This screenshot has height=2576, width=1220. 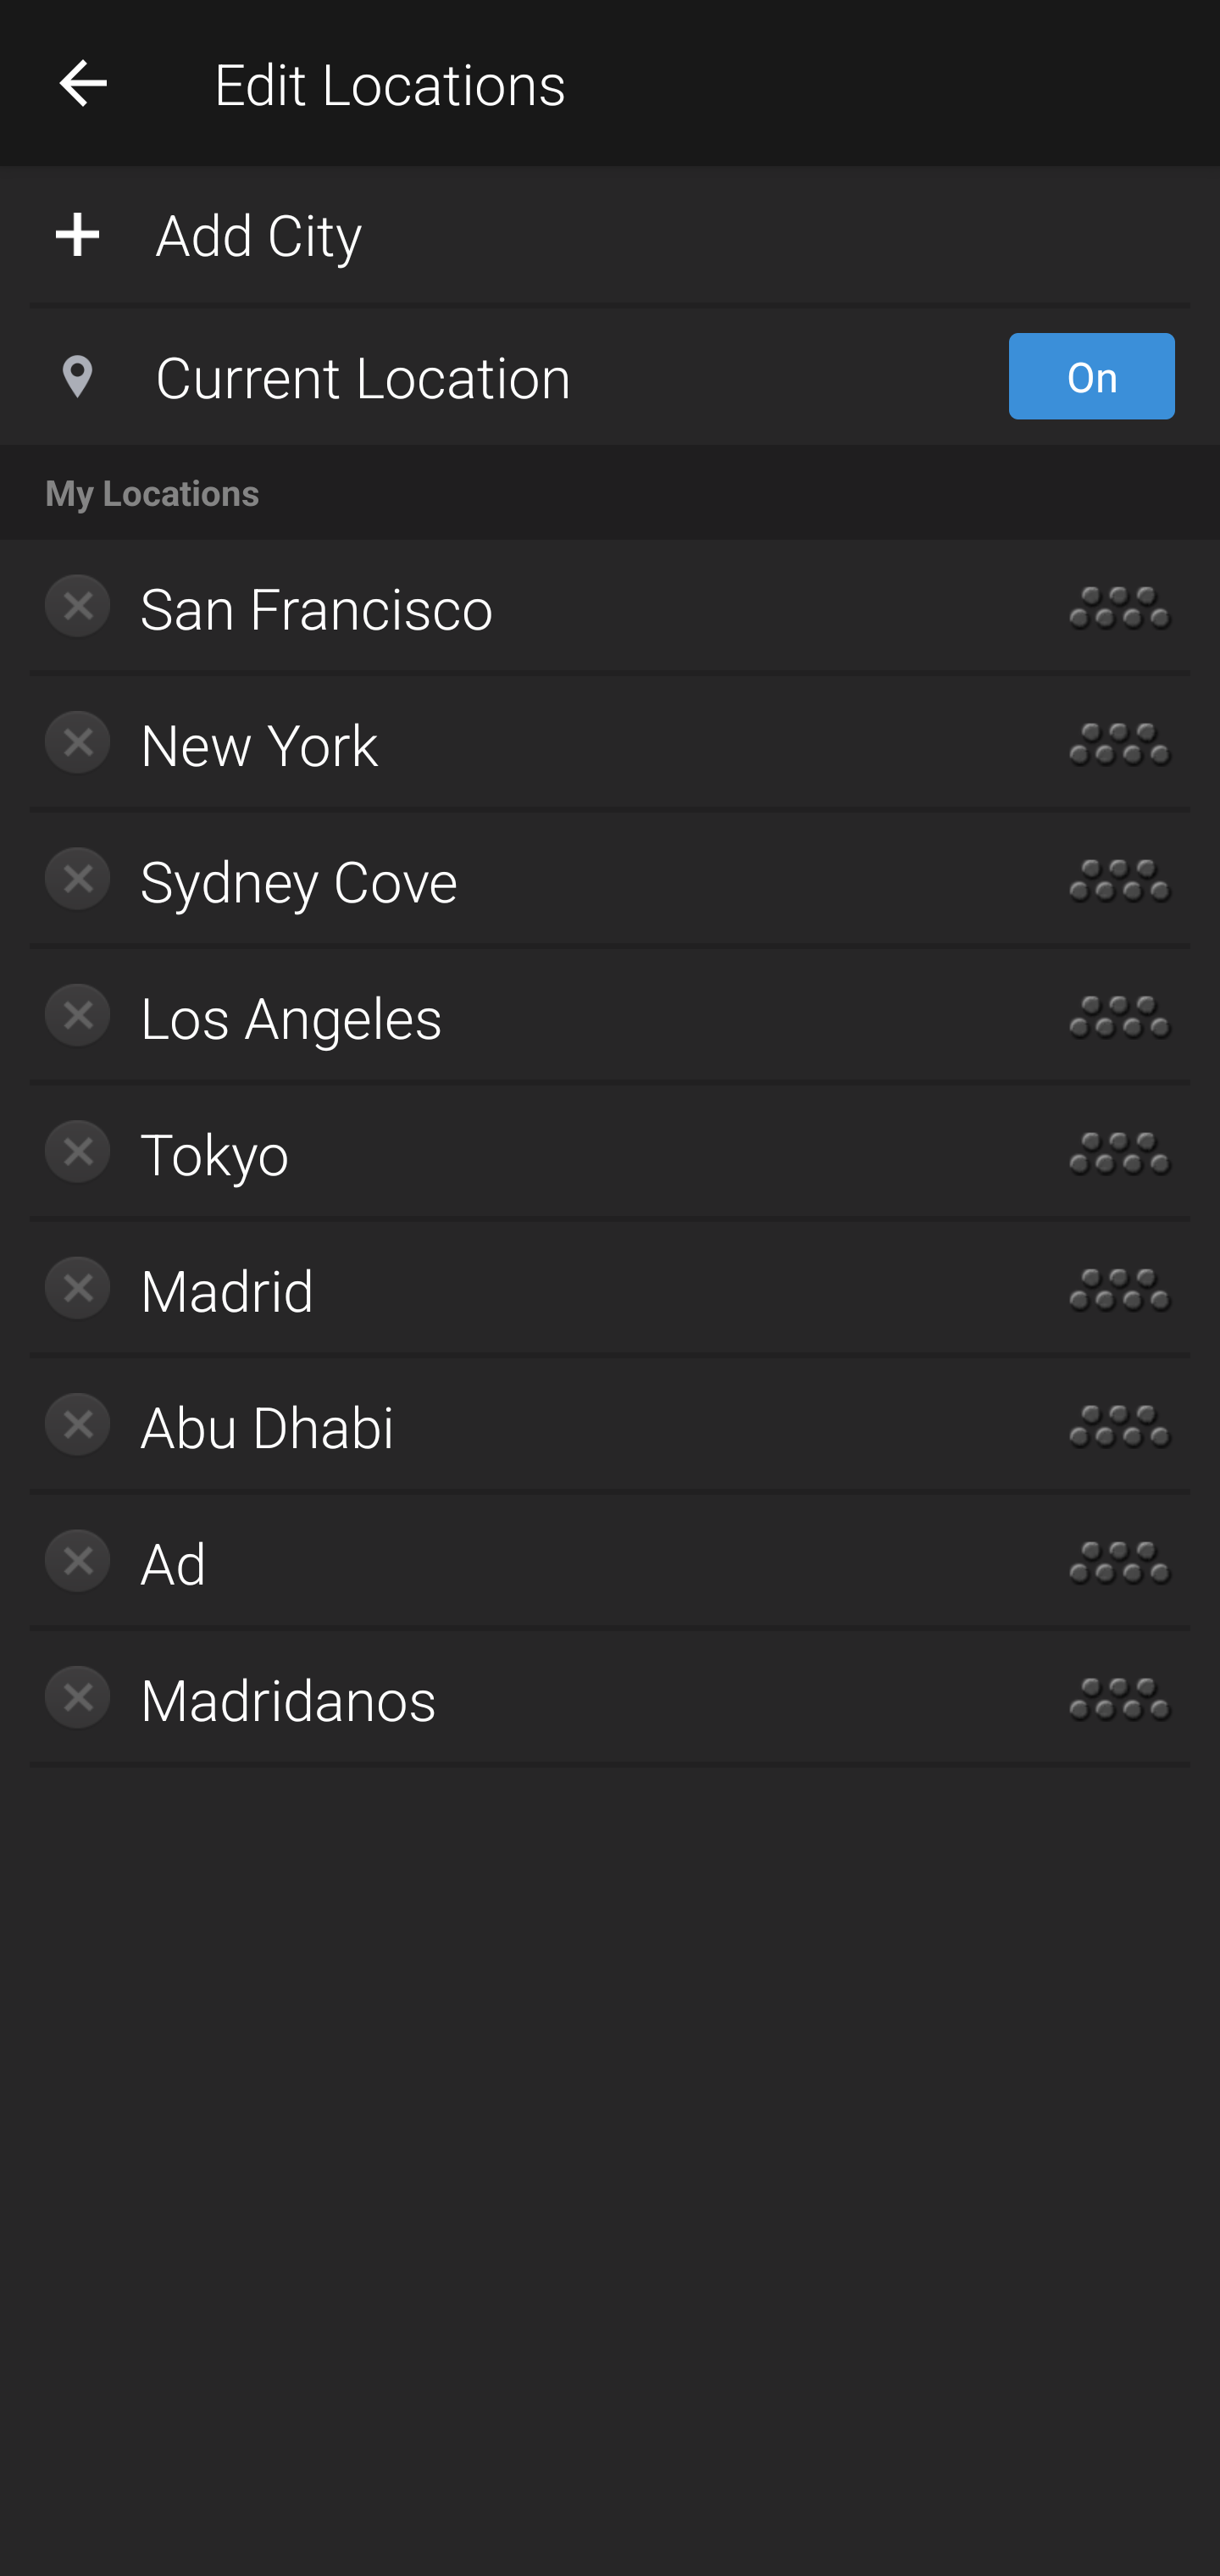 I want to click on Delete: Abu Dhabi Abu Dhabi, so click(x=512, y=1425).